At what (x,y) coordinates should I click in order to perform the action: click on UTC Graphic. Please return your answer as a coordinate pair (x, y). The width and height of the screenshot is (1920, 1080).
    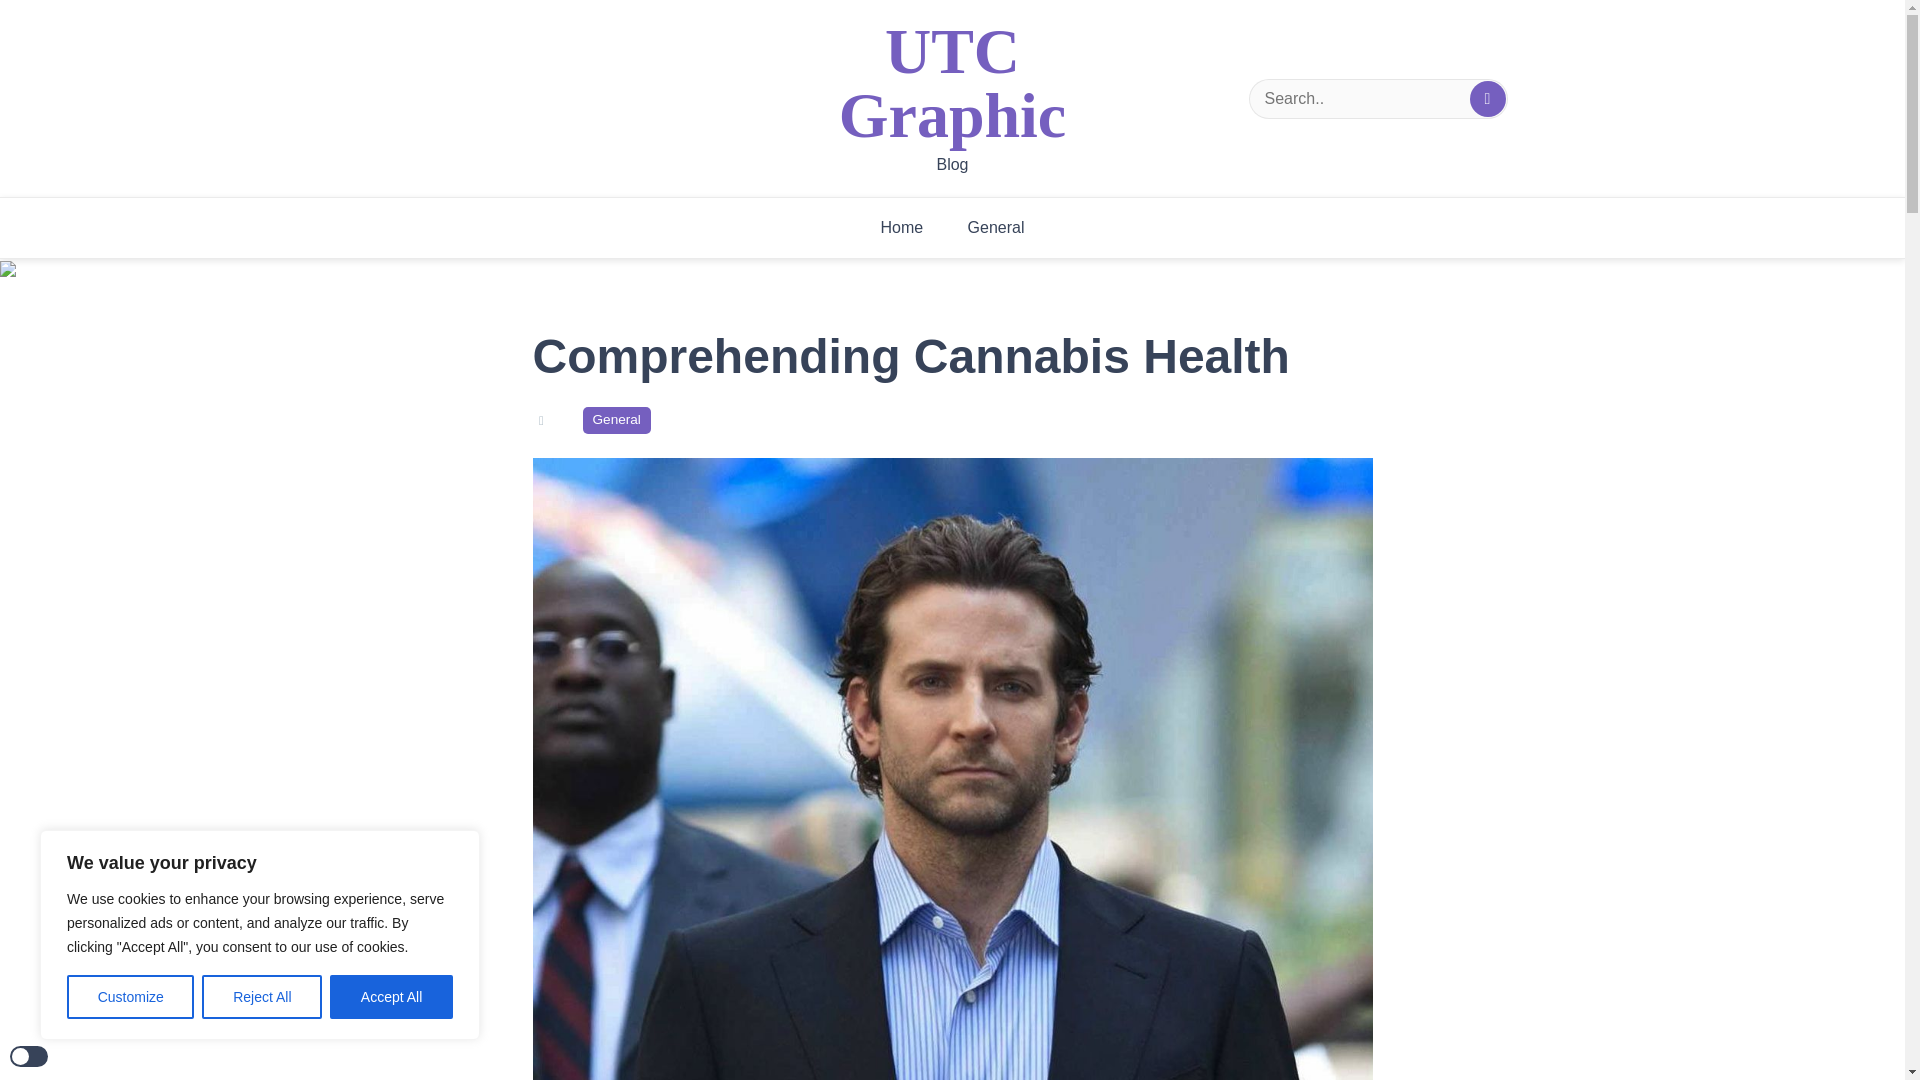
    Looking at the image, I should click on (953, 84).